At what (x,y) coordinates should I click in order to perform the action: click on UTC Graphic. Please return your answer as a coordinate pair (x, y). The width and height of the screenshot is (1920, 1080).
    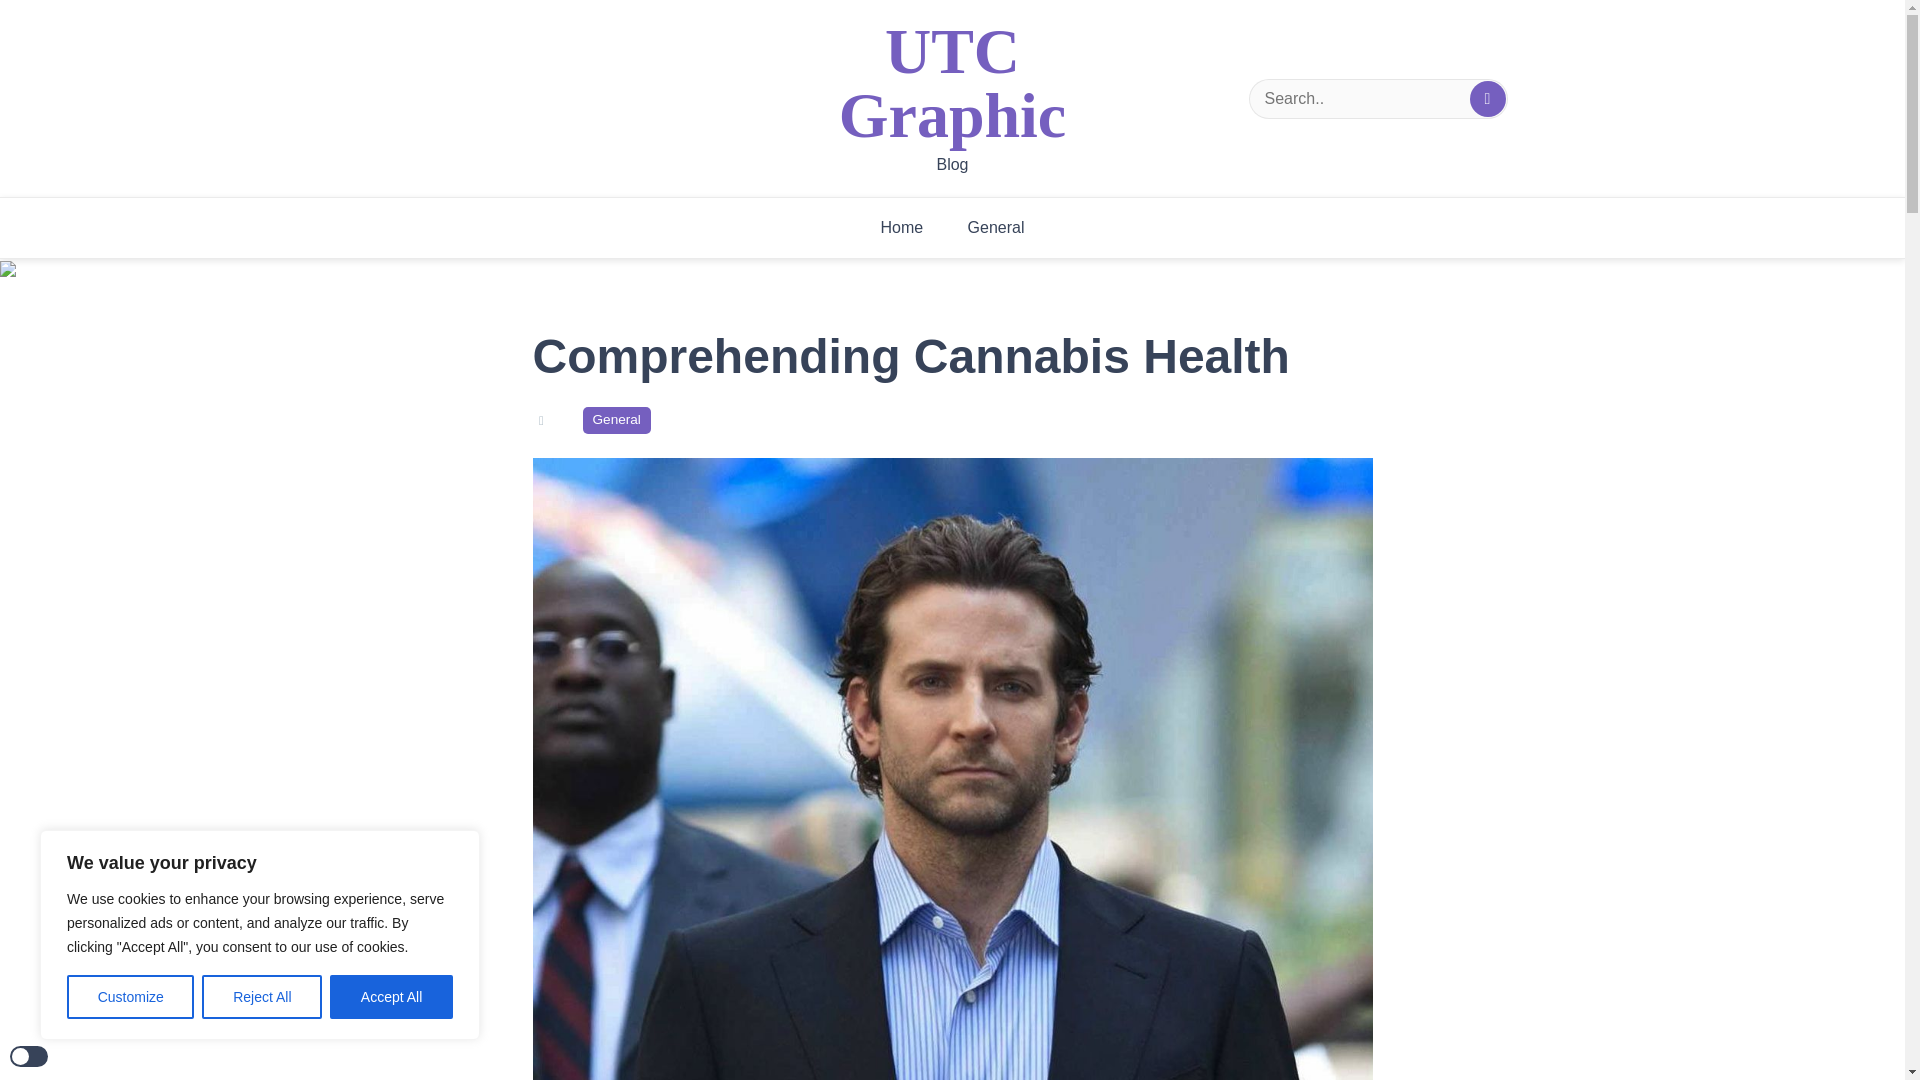
    Looking at the image, I should click on (953, 84).